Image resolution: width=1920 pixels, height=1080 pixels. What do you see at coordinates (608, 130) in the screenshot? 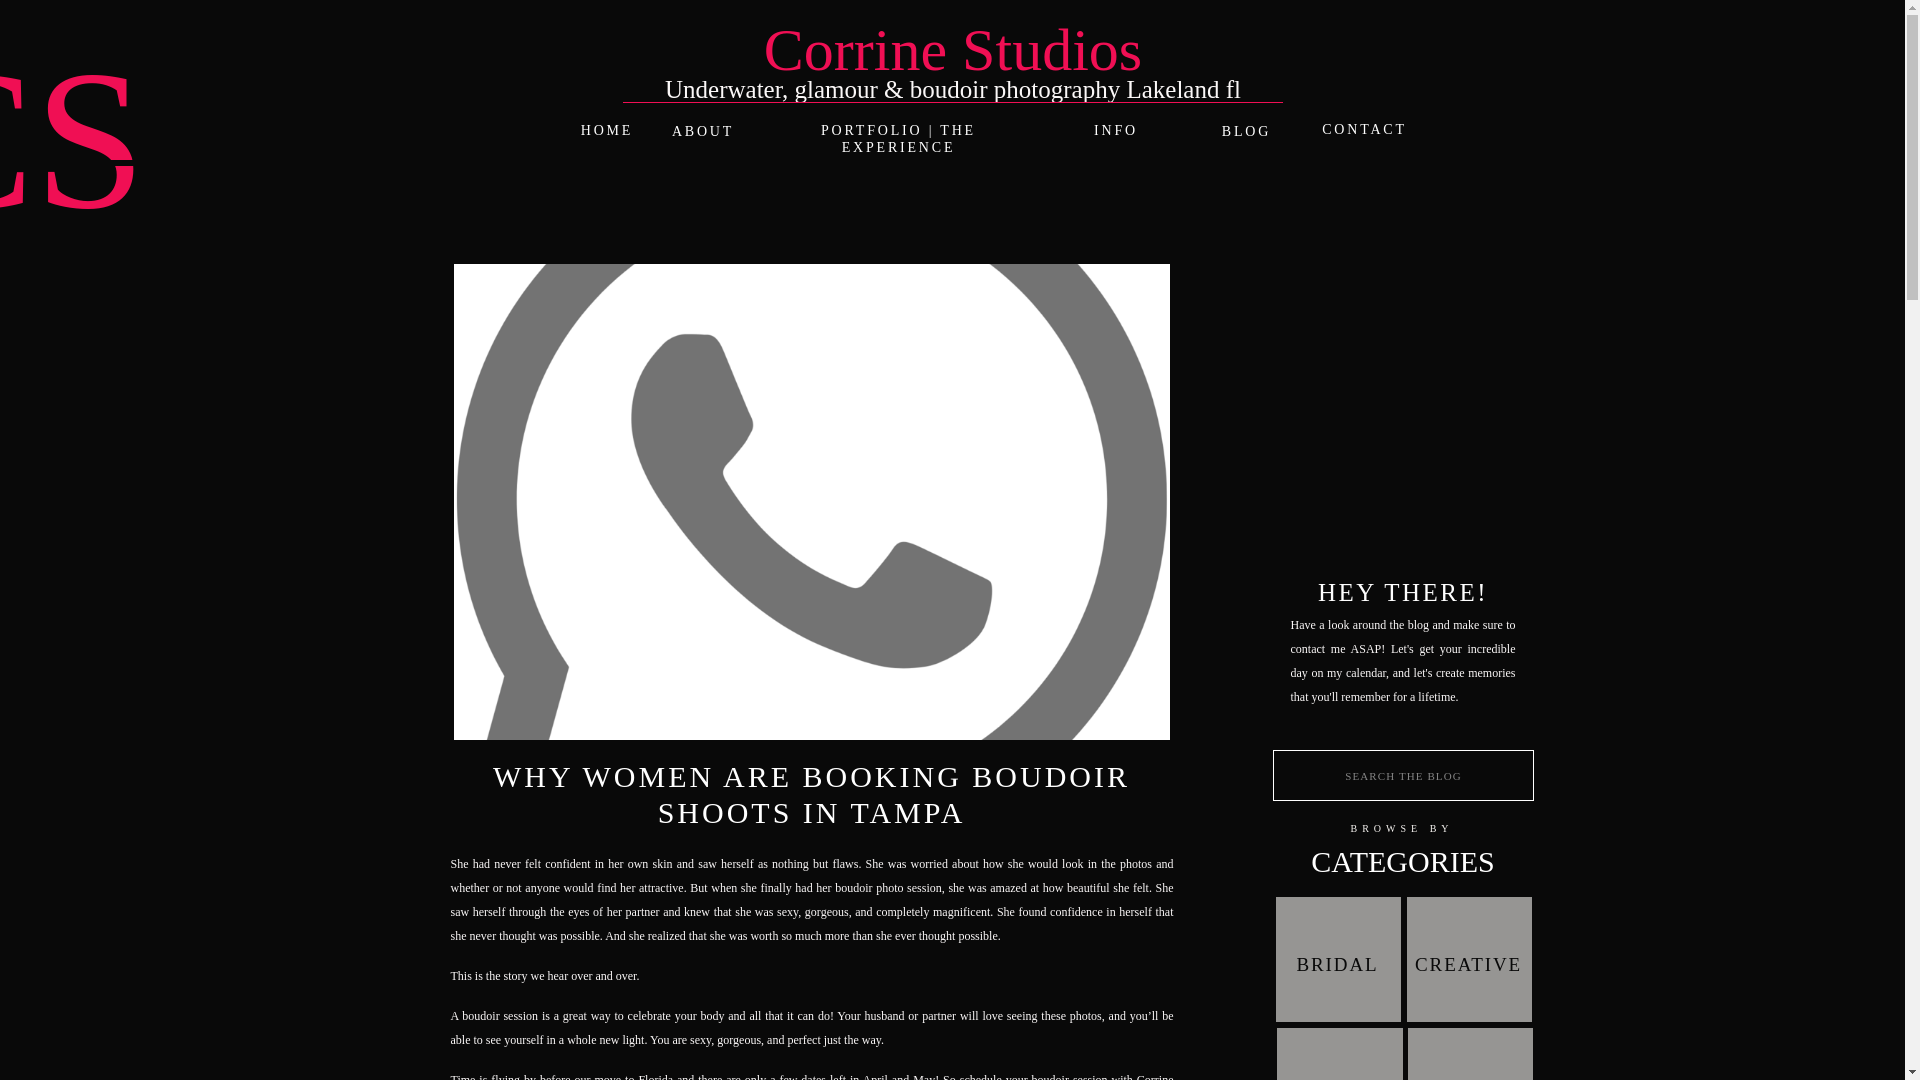
I see `HOME` at bounding box center [608, 130].